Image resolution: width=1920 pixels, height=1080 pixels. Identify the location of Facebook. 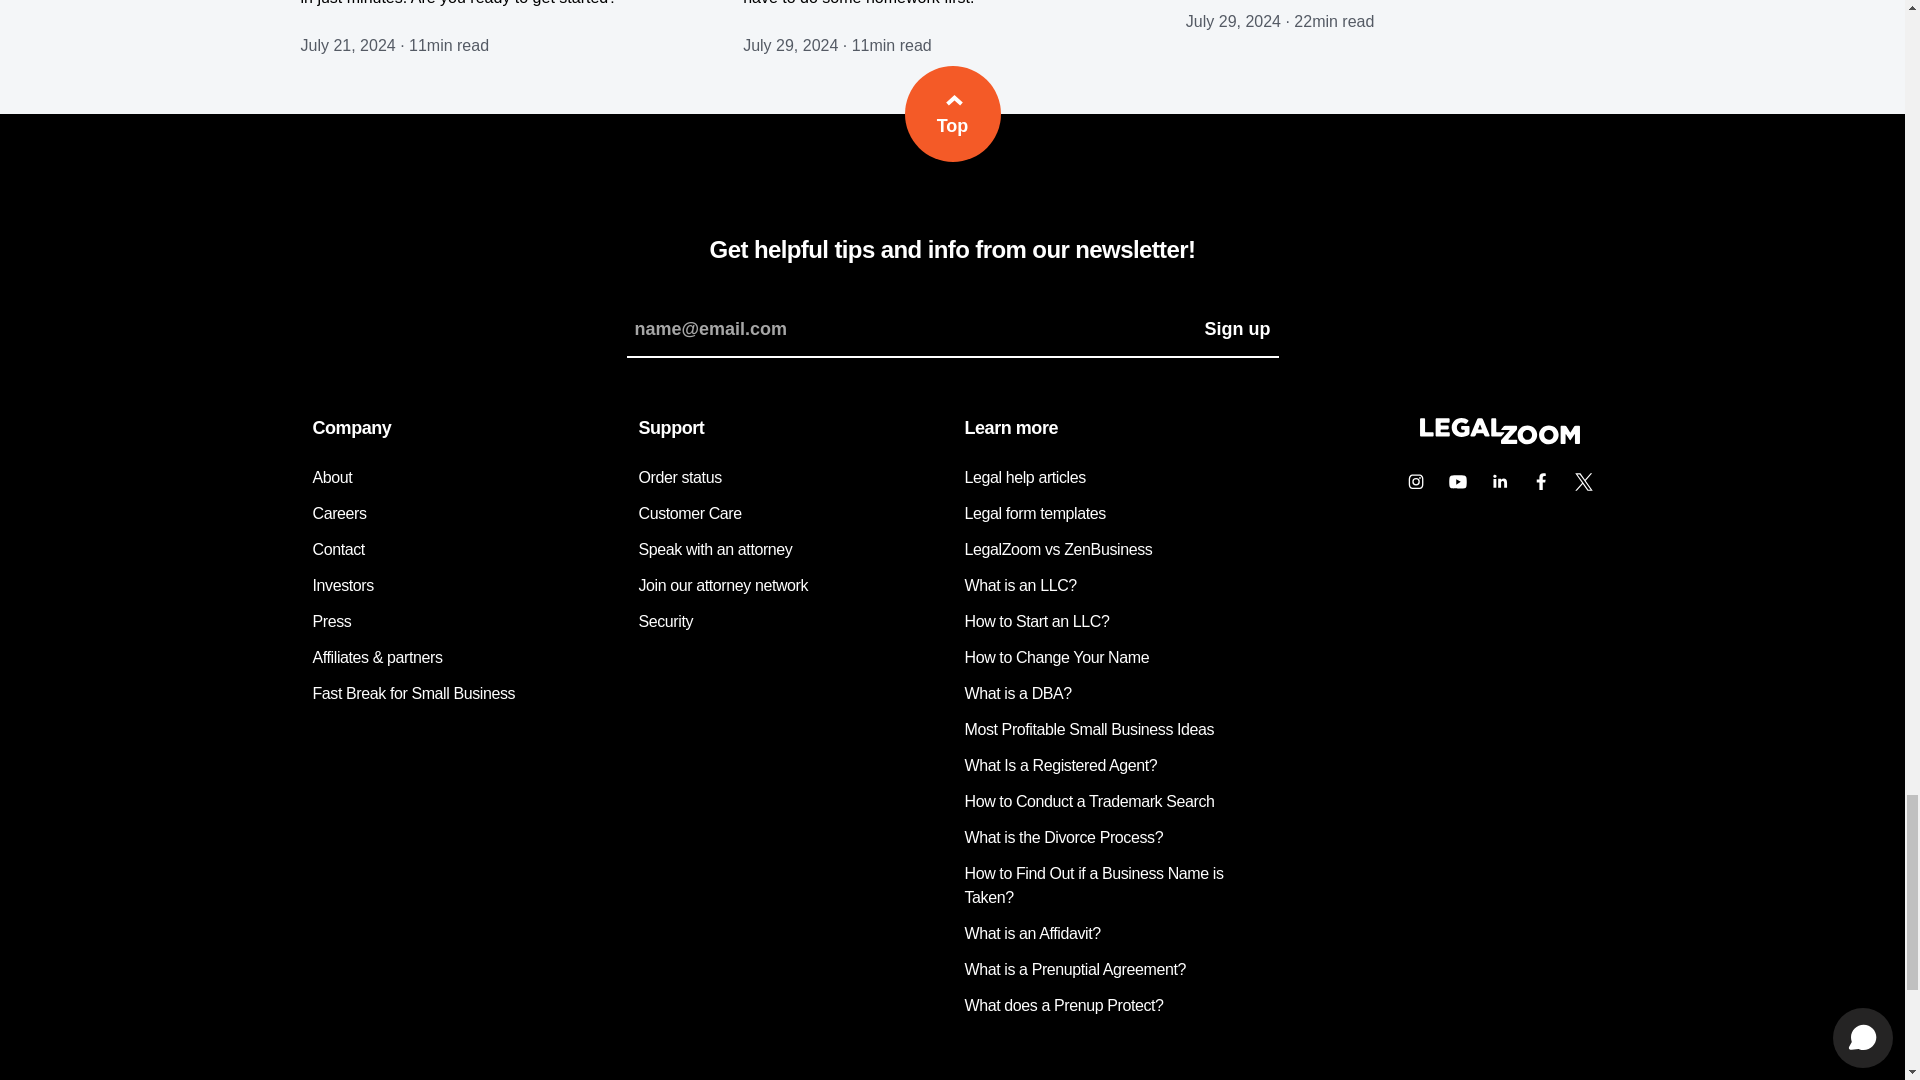
(1541, 482).